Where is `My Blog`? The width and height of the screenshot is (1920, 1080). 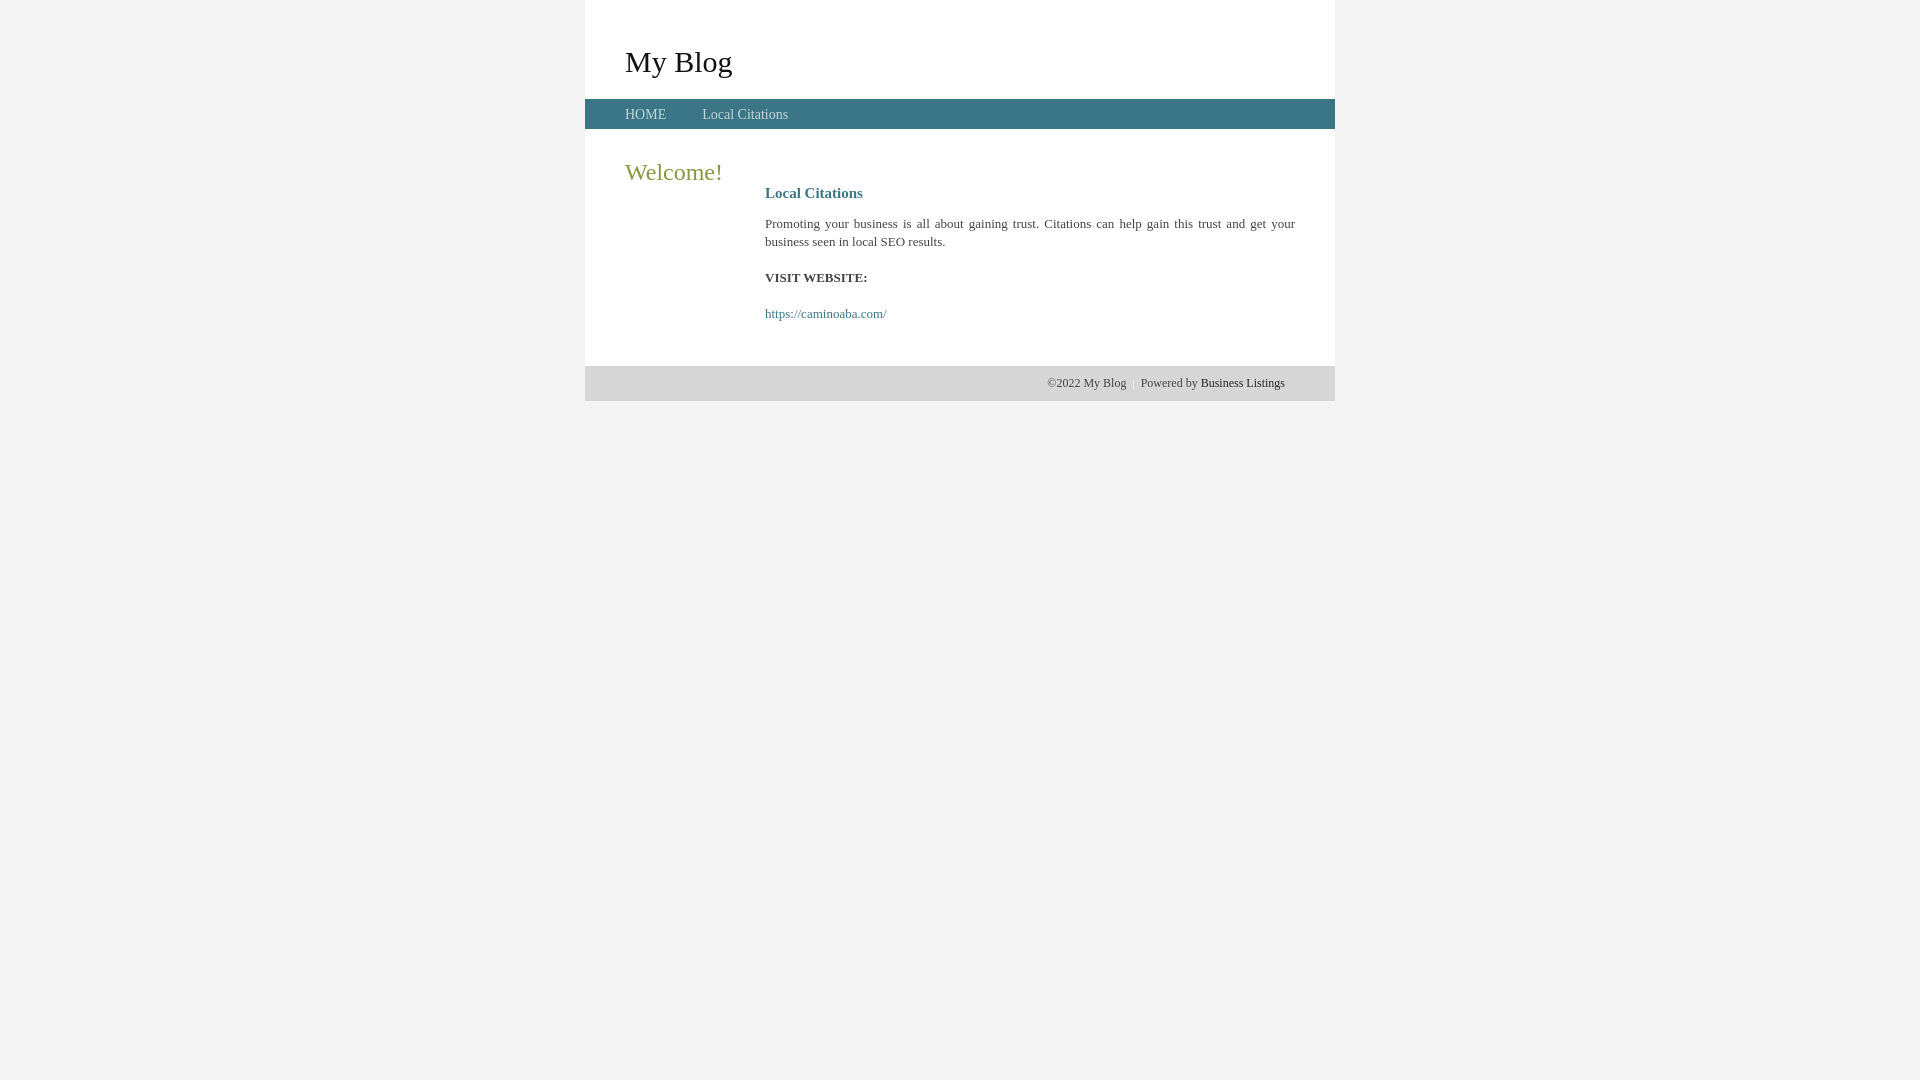 My Blog is located at coordinates (679, 61).